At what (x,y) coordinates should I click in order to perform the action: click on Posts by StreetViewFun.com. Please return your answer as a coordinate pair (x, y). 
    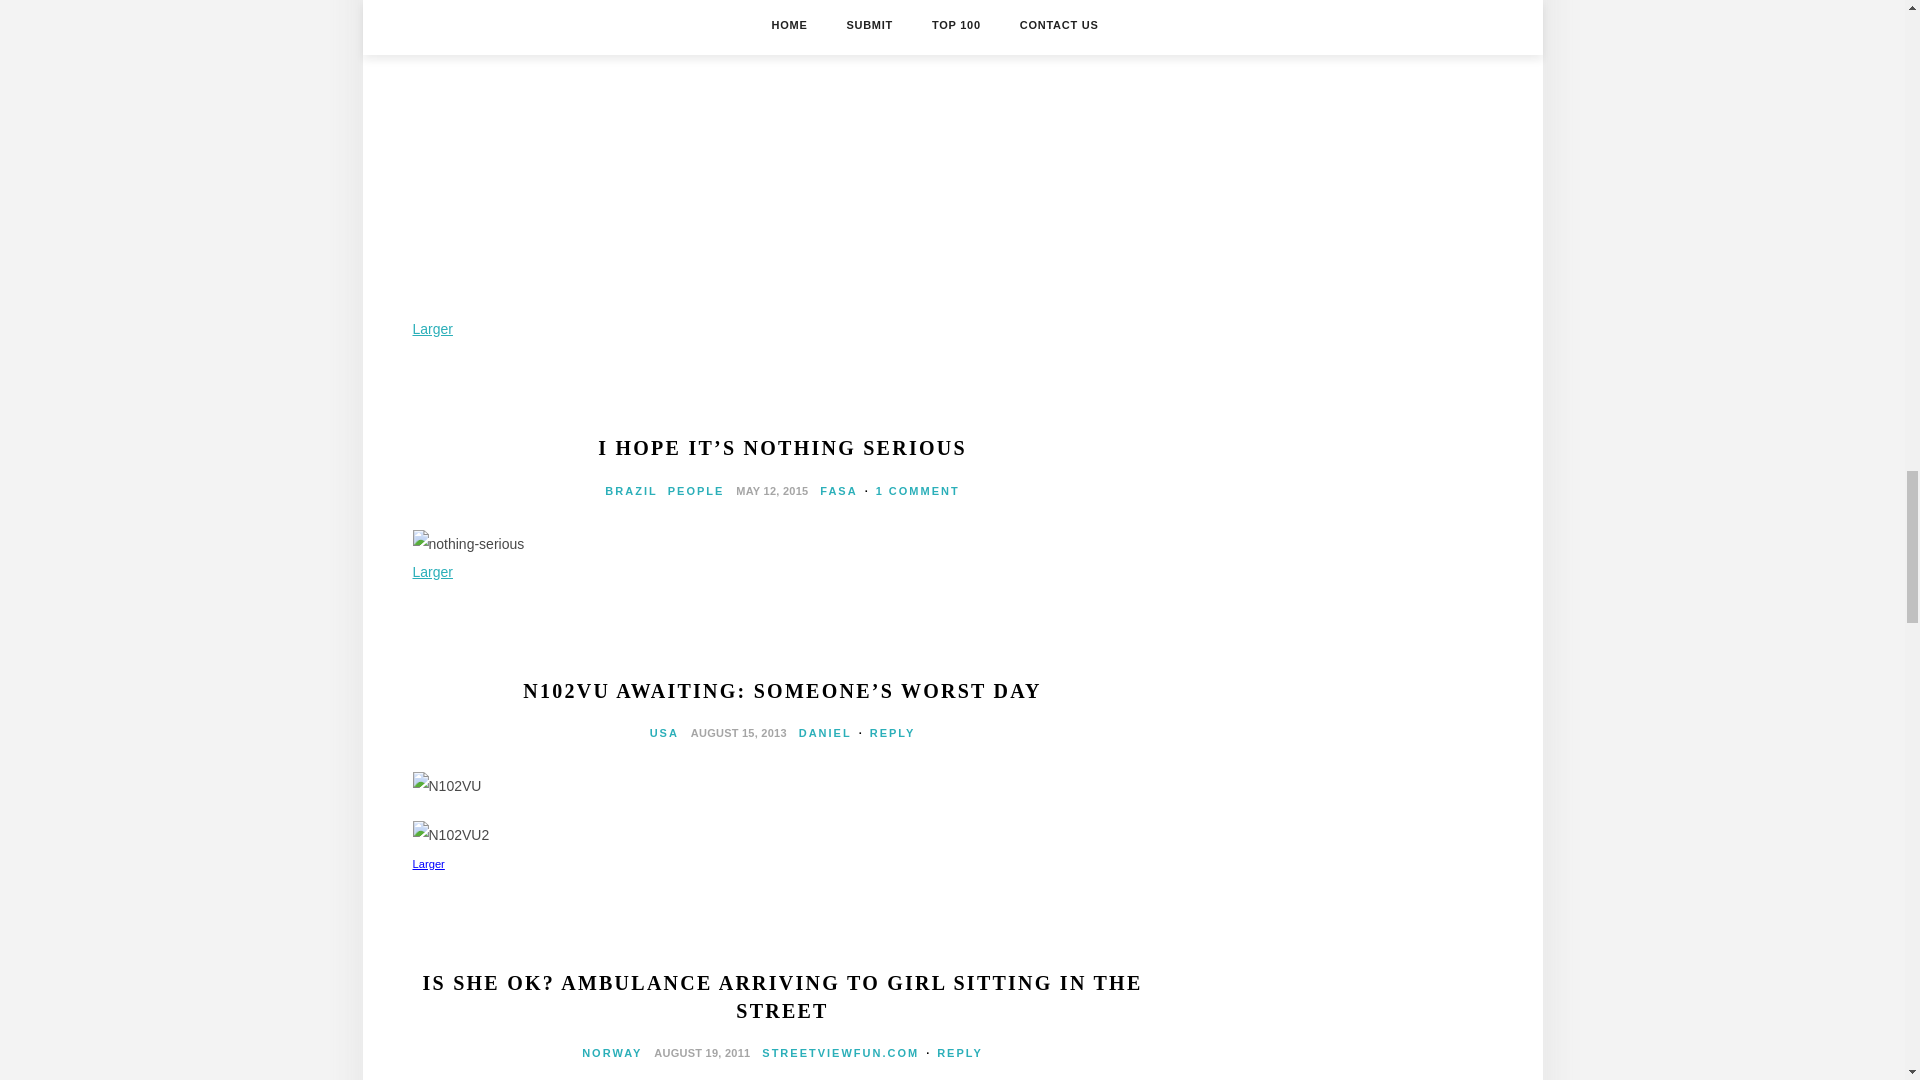
    Looking at the image, I should click on (840, 1052).